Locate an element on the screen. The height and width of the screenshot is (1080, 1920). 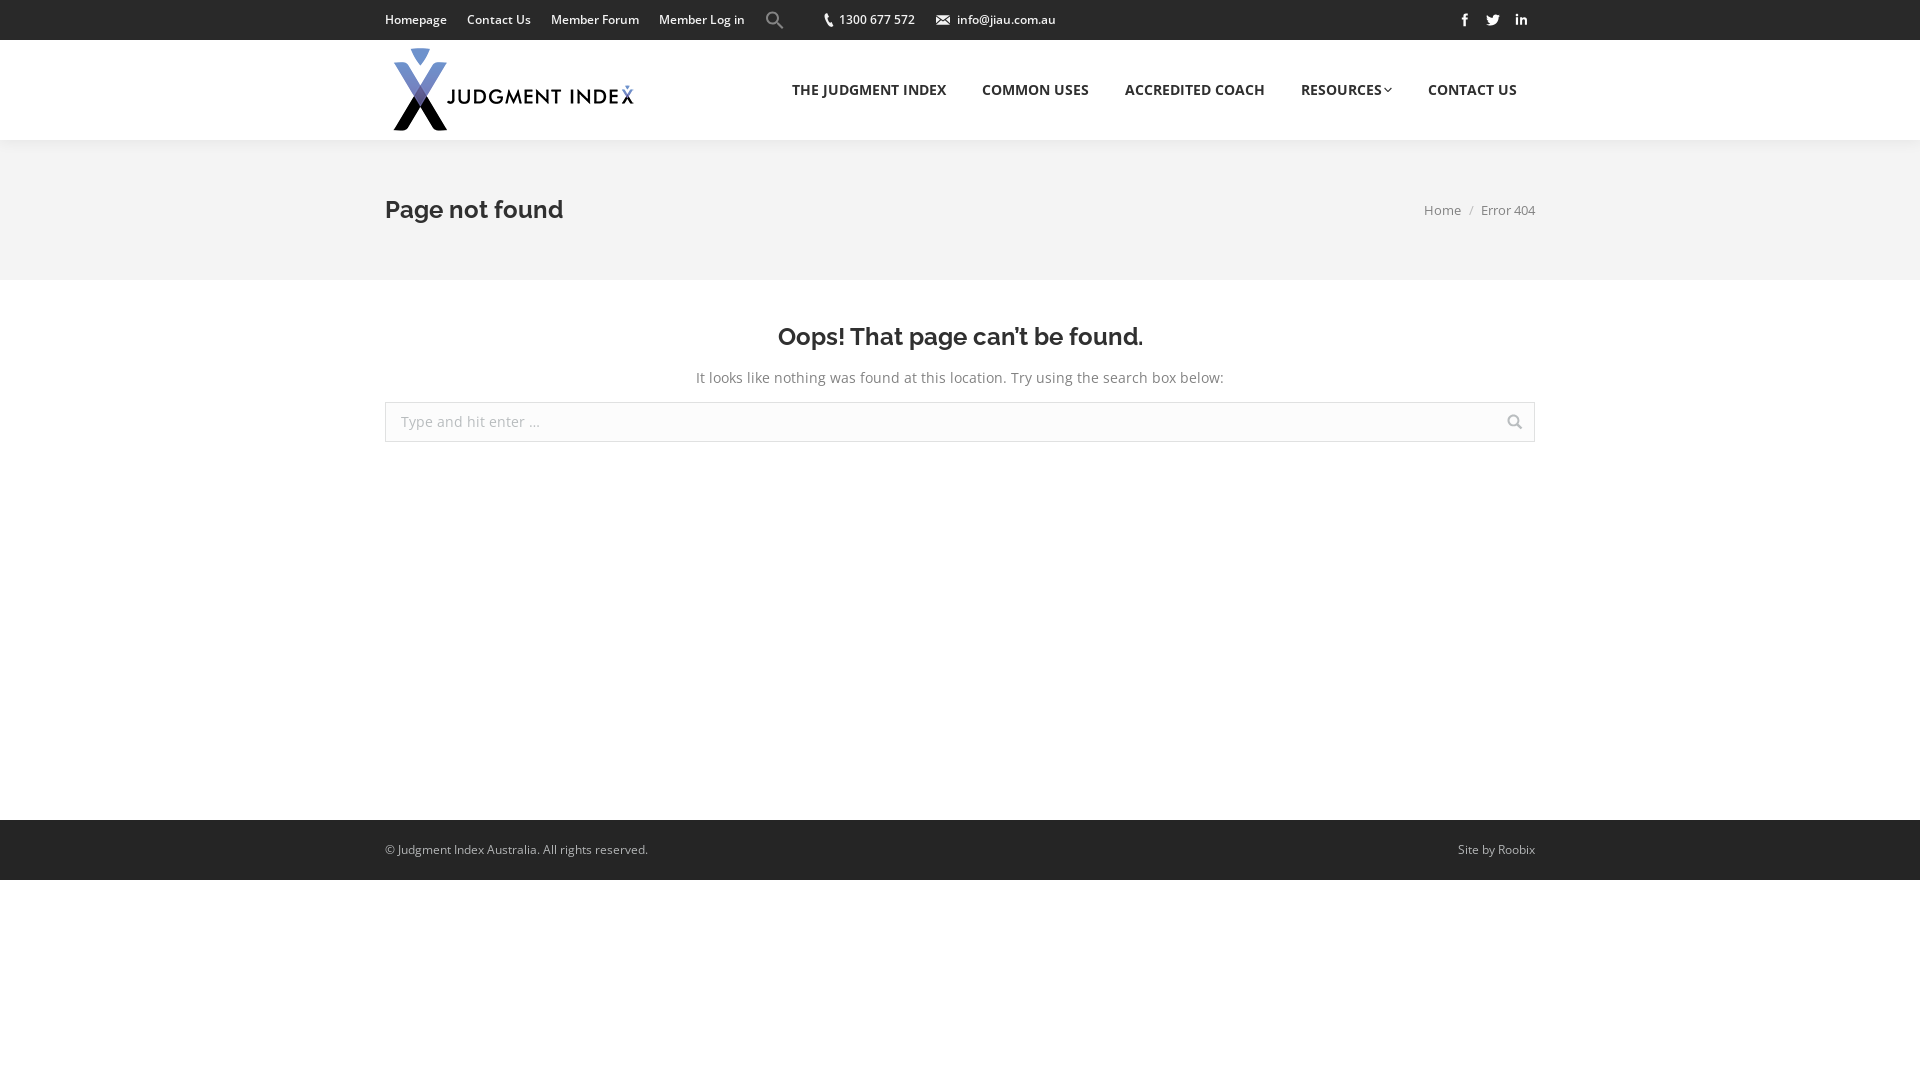
info@jiau.com.au is located at coordinates (1006, 20).